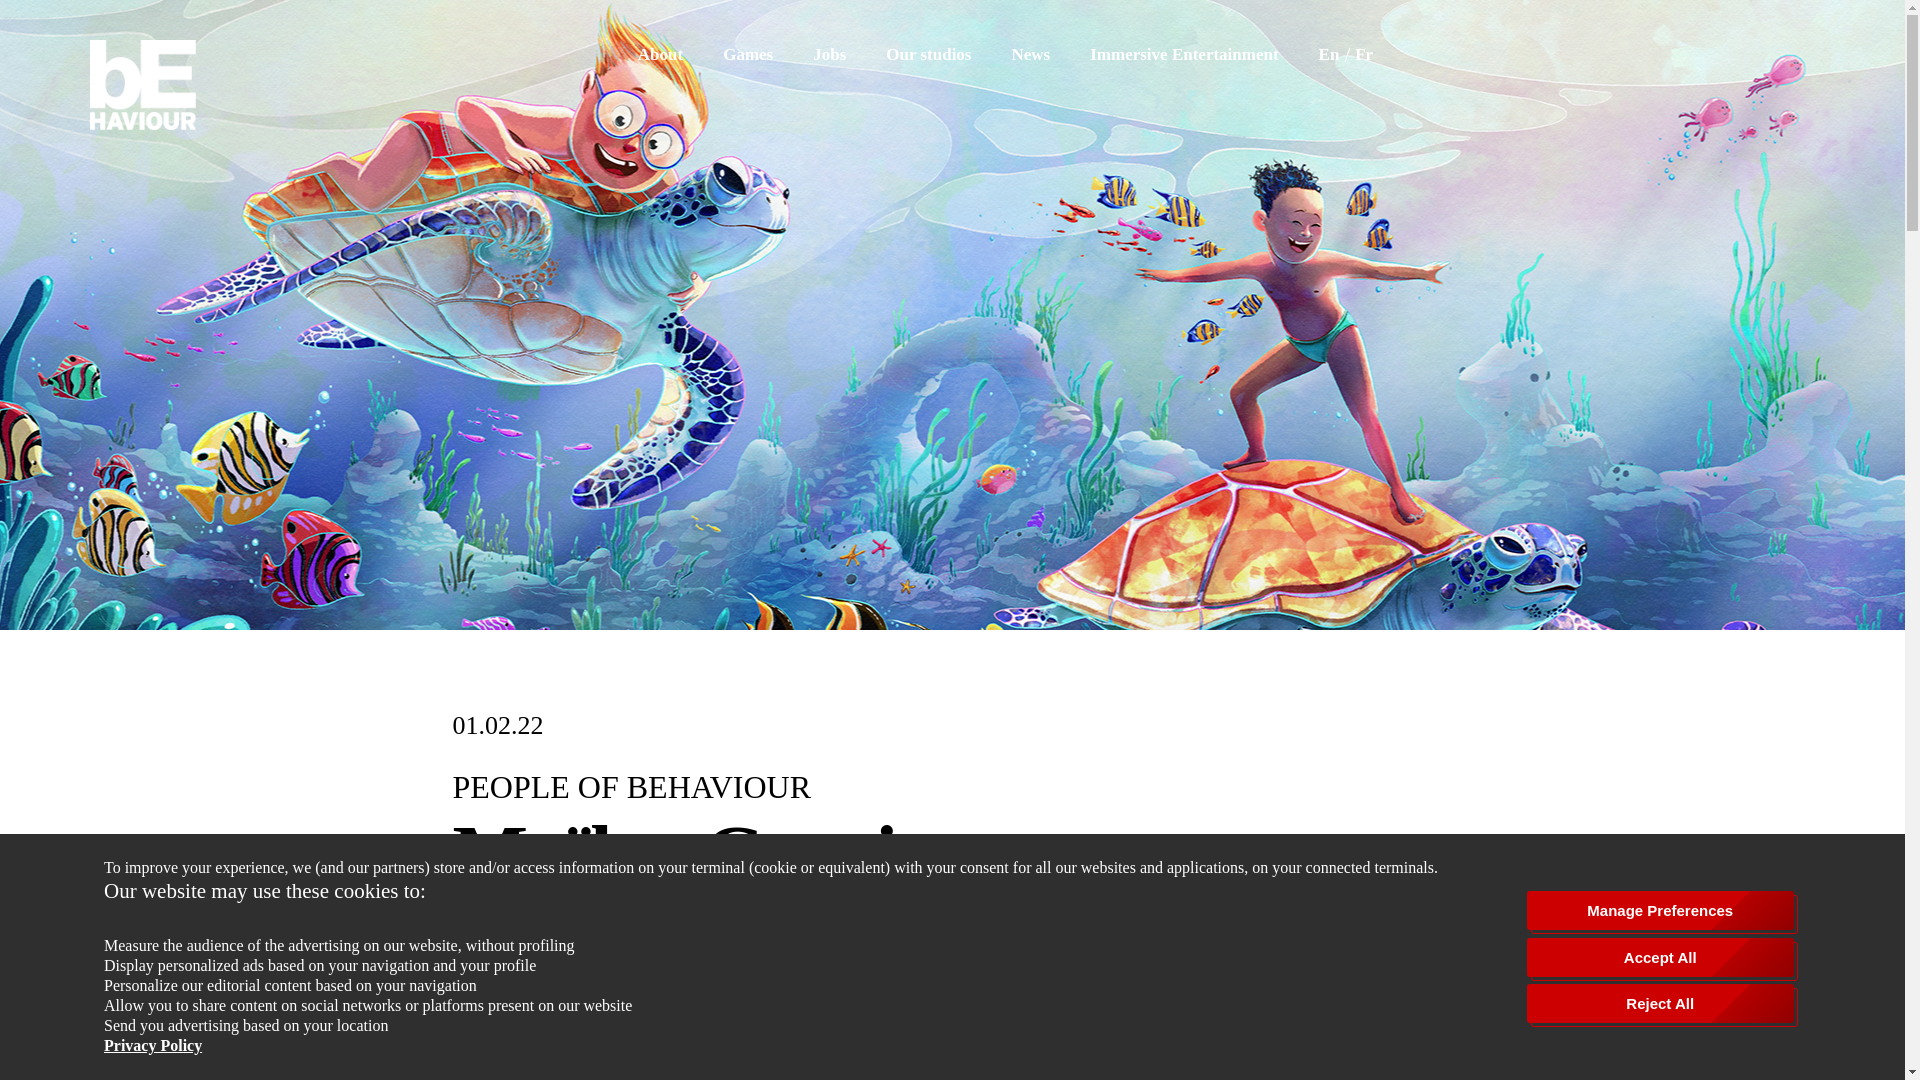 The width and height of the screenshot is (1920, 1080). Describe the element at coordinates (829, 54) in the screenshot. I see `Jobs` at that location.